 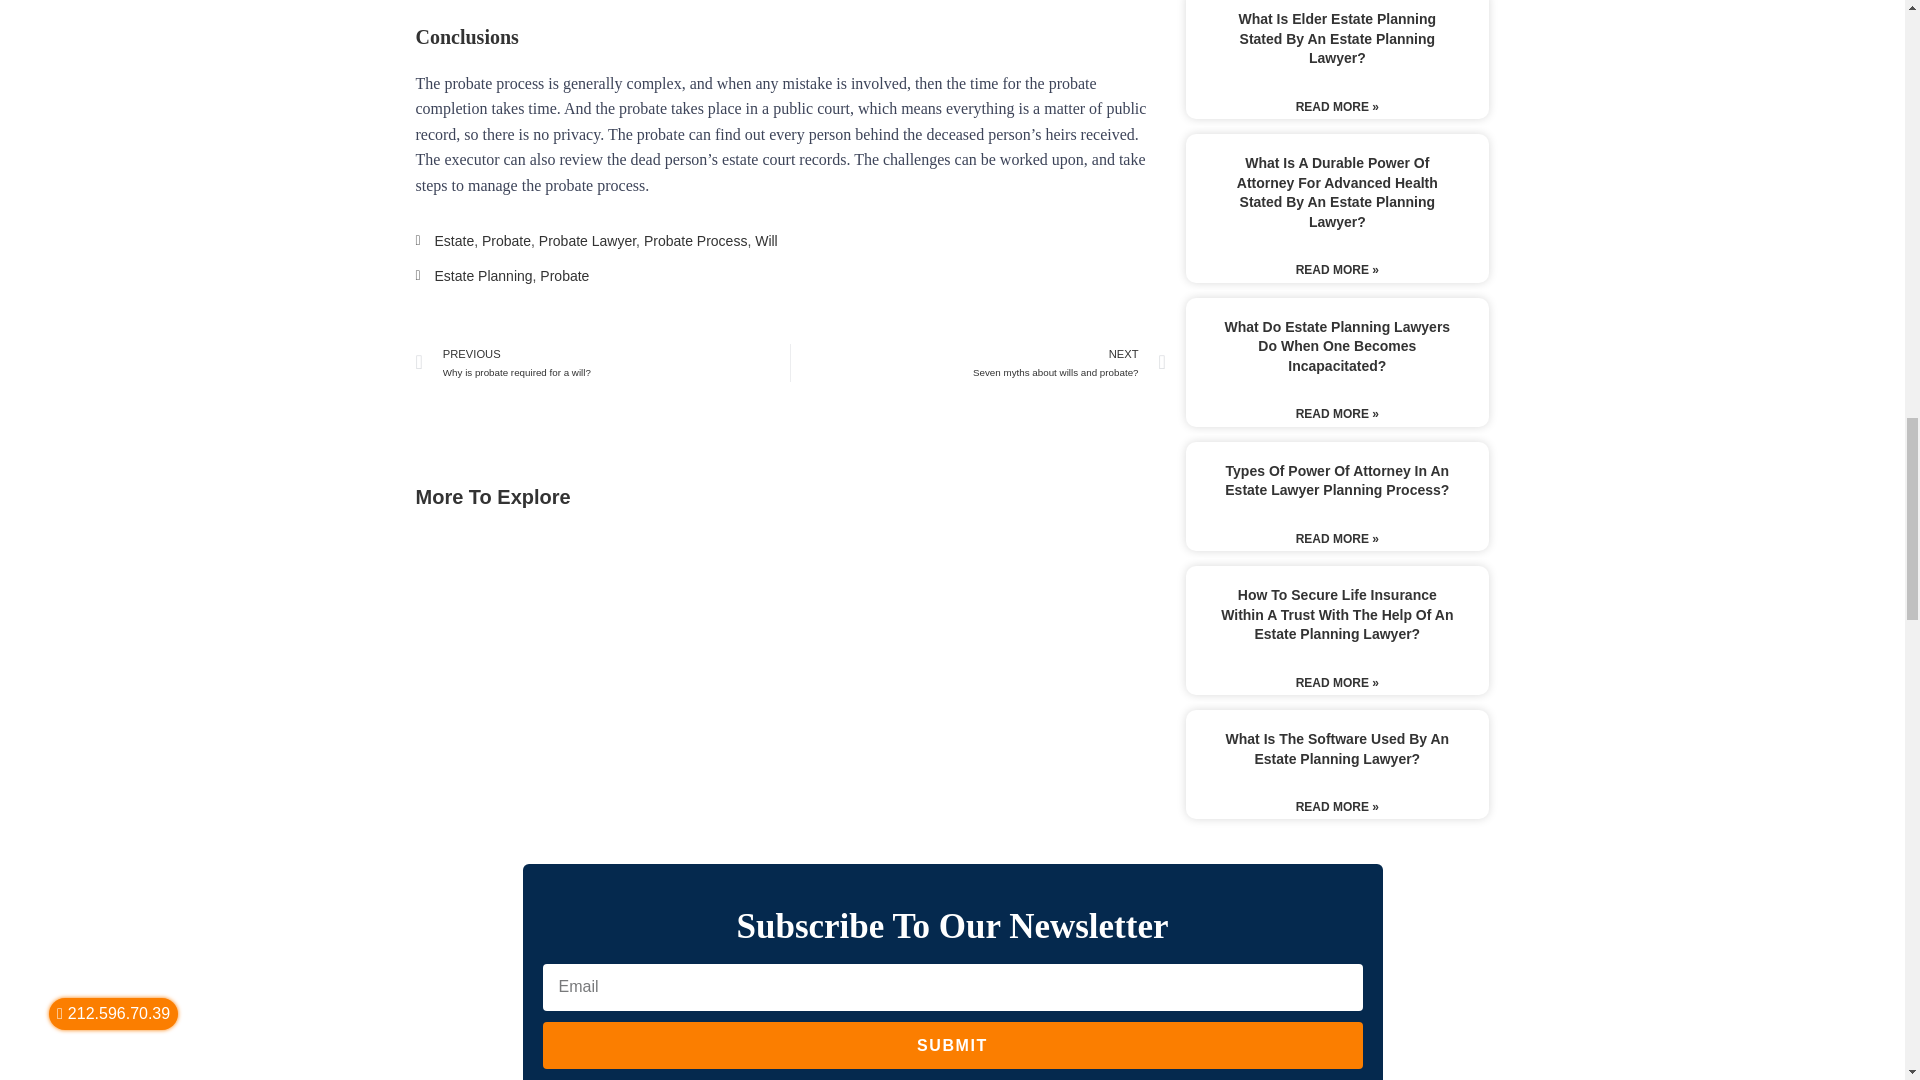 What do you see at coordinates (978, 363) in the screenshot?
I see `Probate` at bounding box center [978, 363].